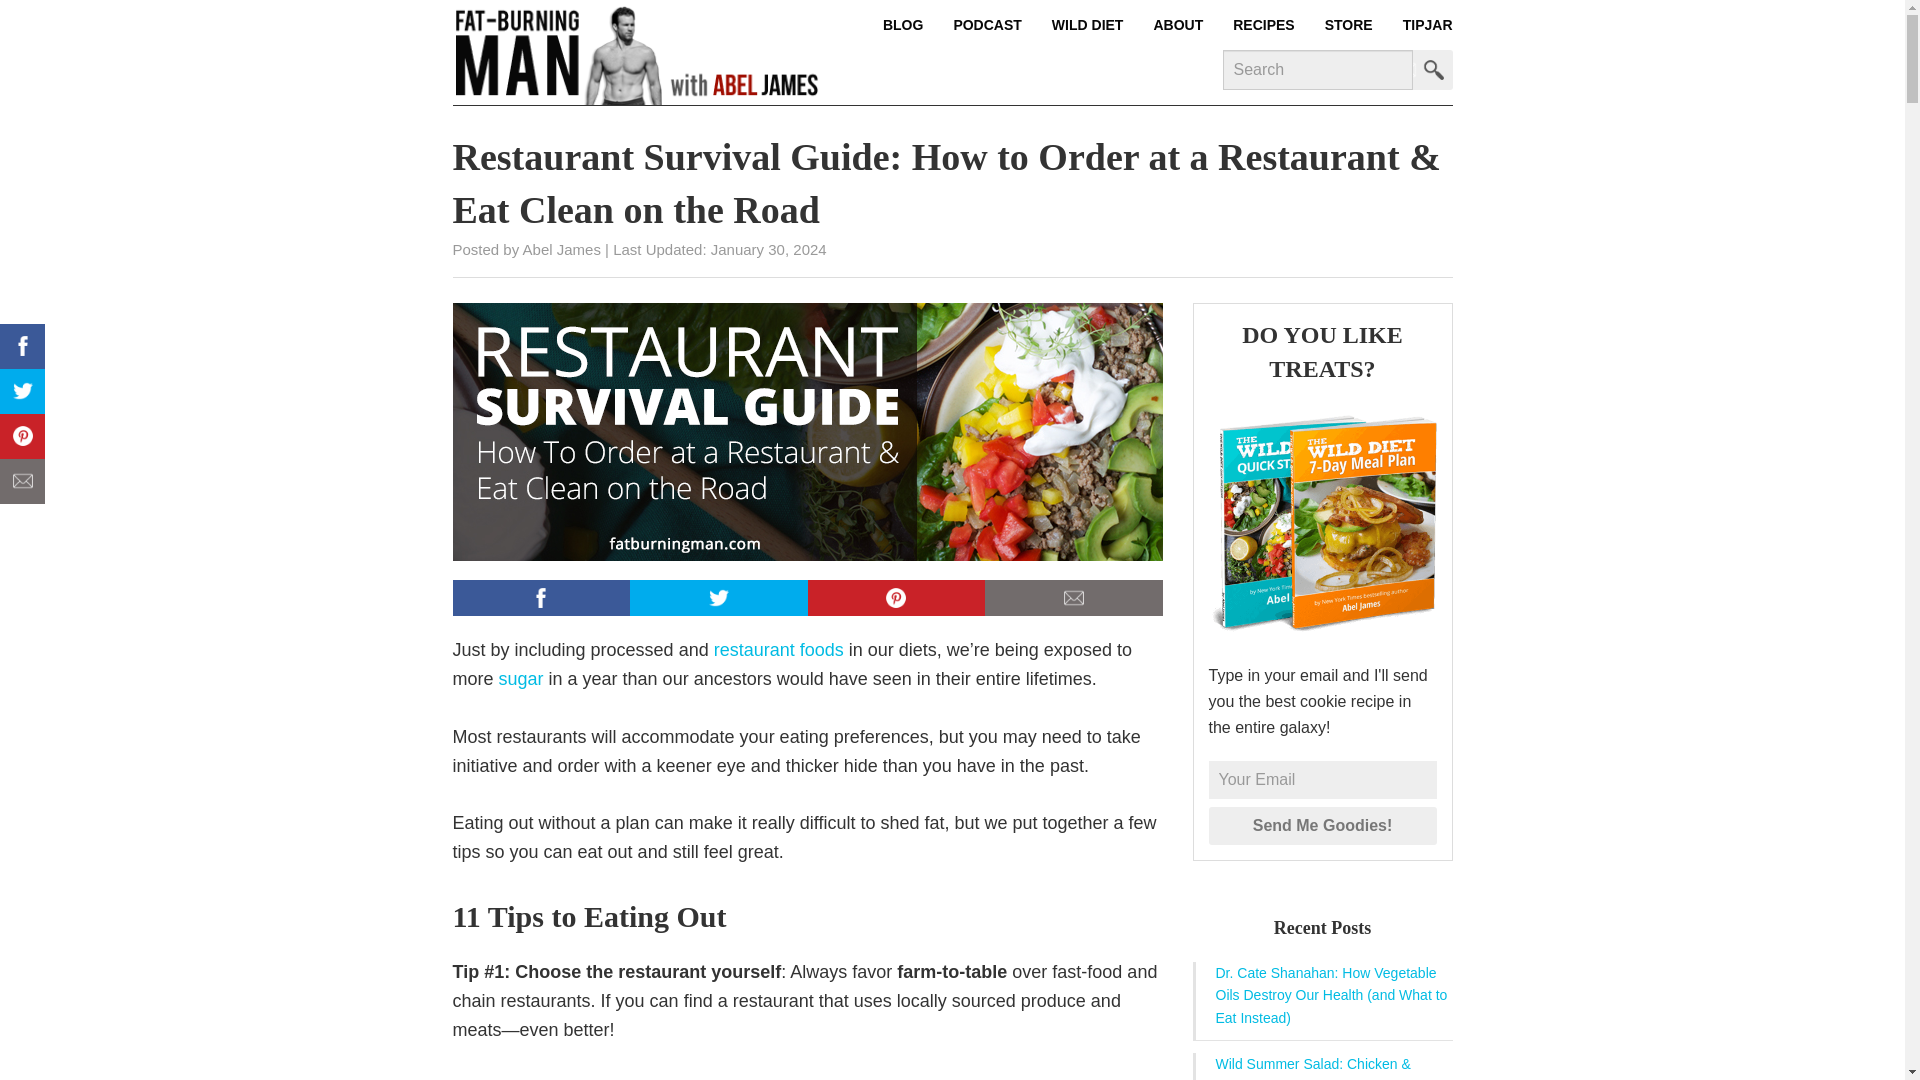 The height and width of the screenshot is (1080, 1920). Describe the element at coordinates (1420, 24) in the screenshot. I see `TIPJAR` at that location.